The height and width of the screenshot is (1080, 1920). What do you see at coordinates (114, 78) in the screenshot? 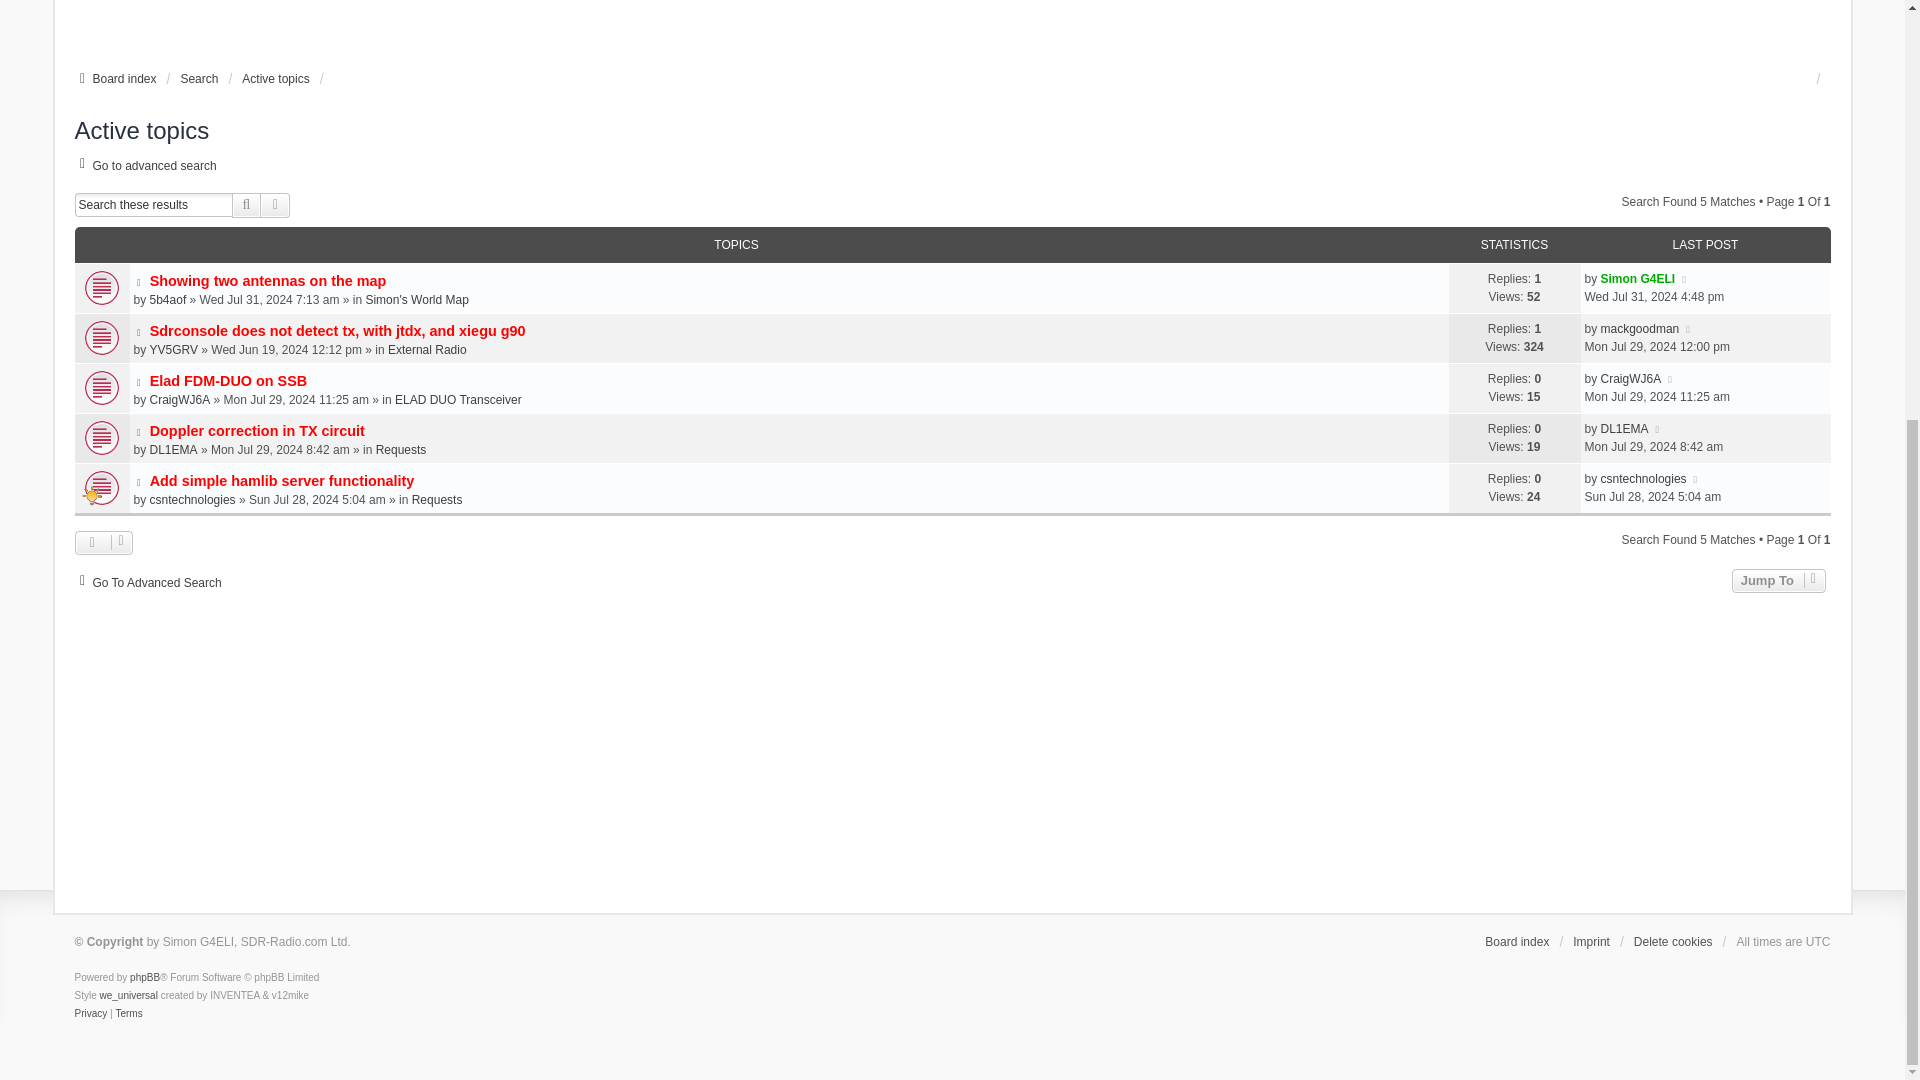
I see `Board index` at bounding box center [114, 78].